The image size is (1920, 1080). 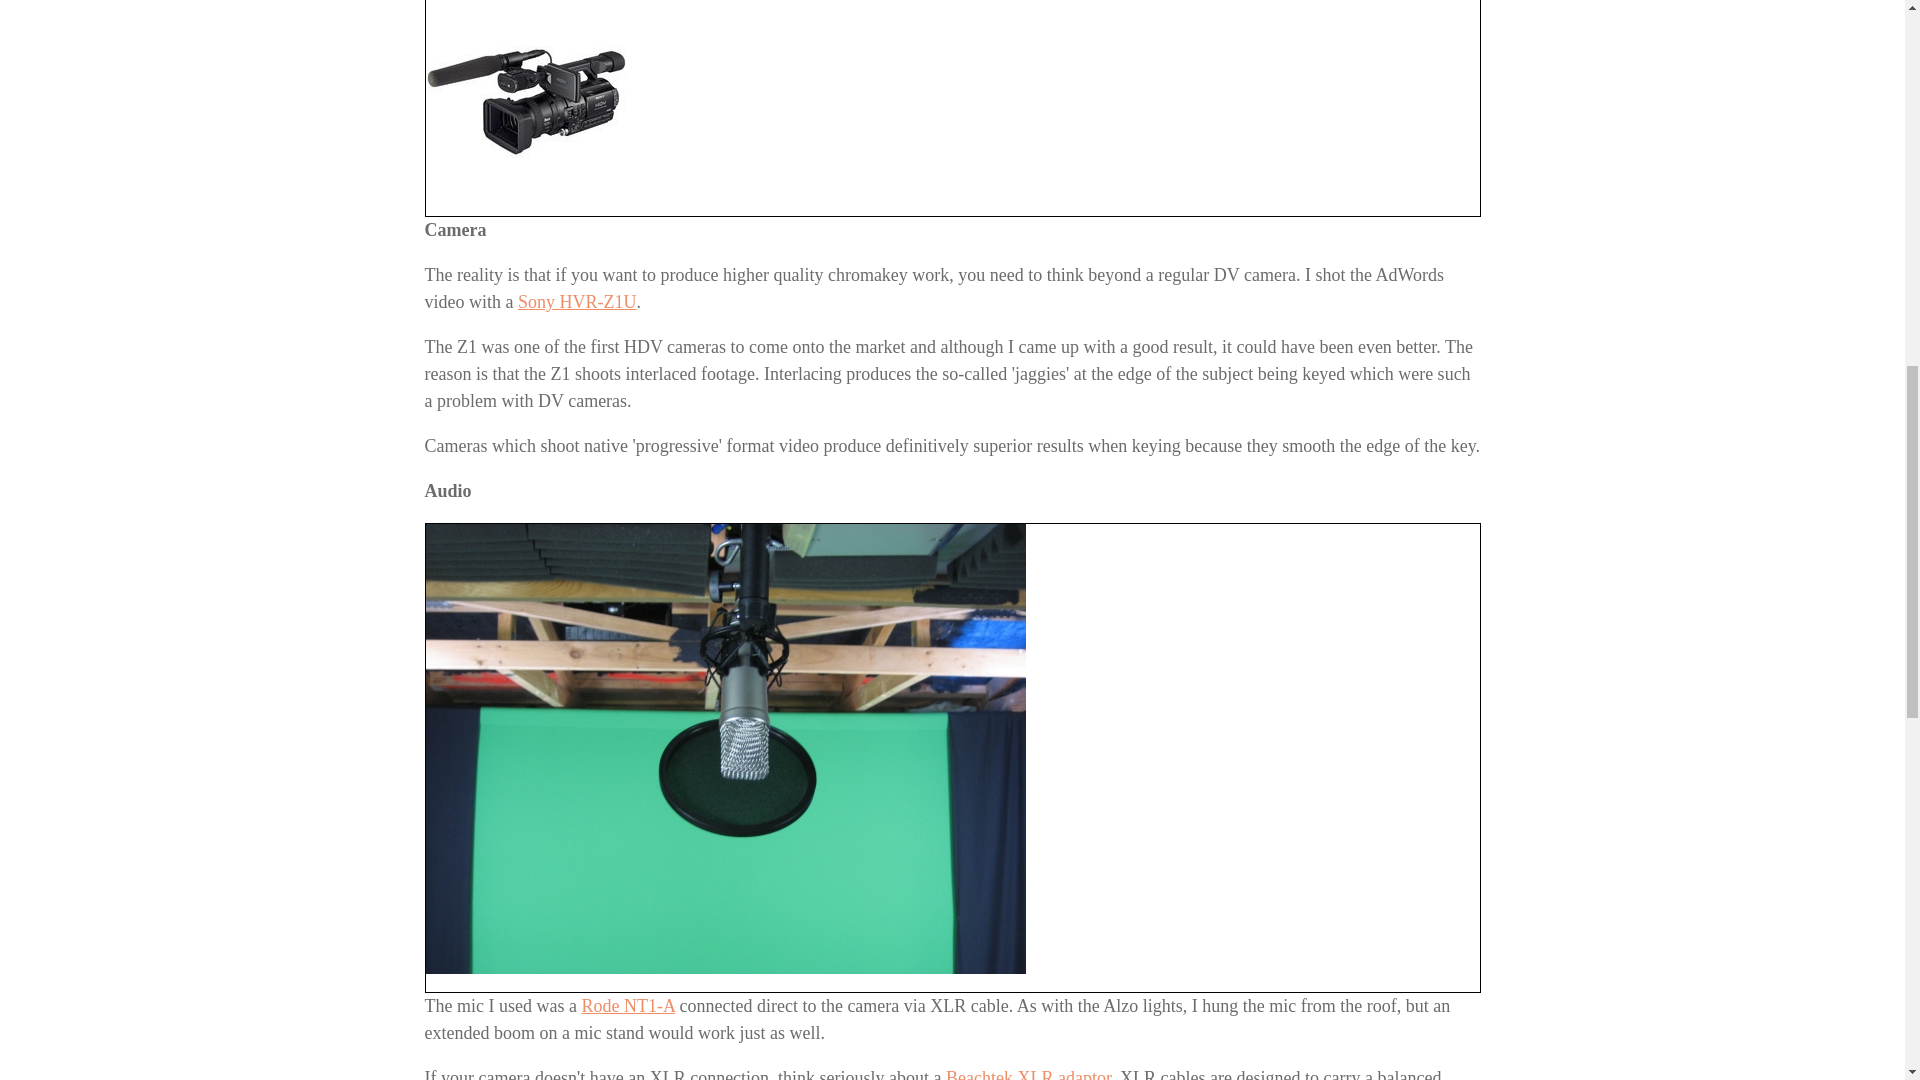 What do you see at coordinates (578, 302) in the screenshot?
I see `Sony HVR-Z1U` at bounding box center [578, 302].